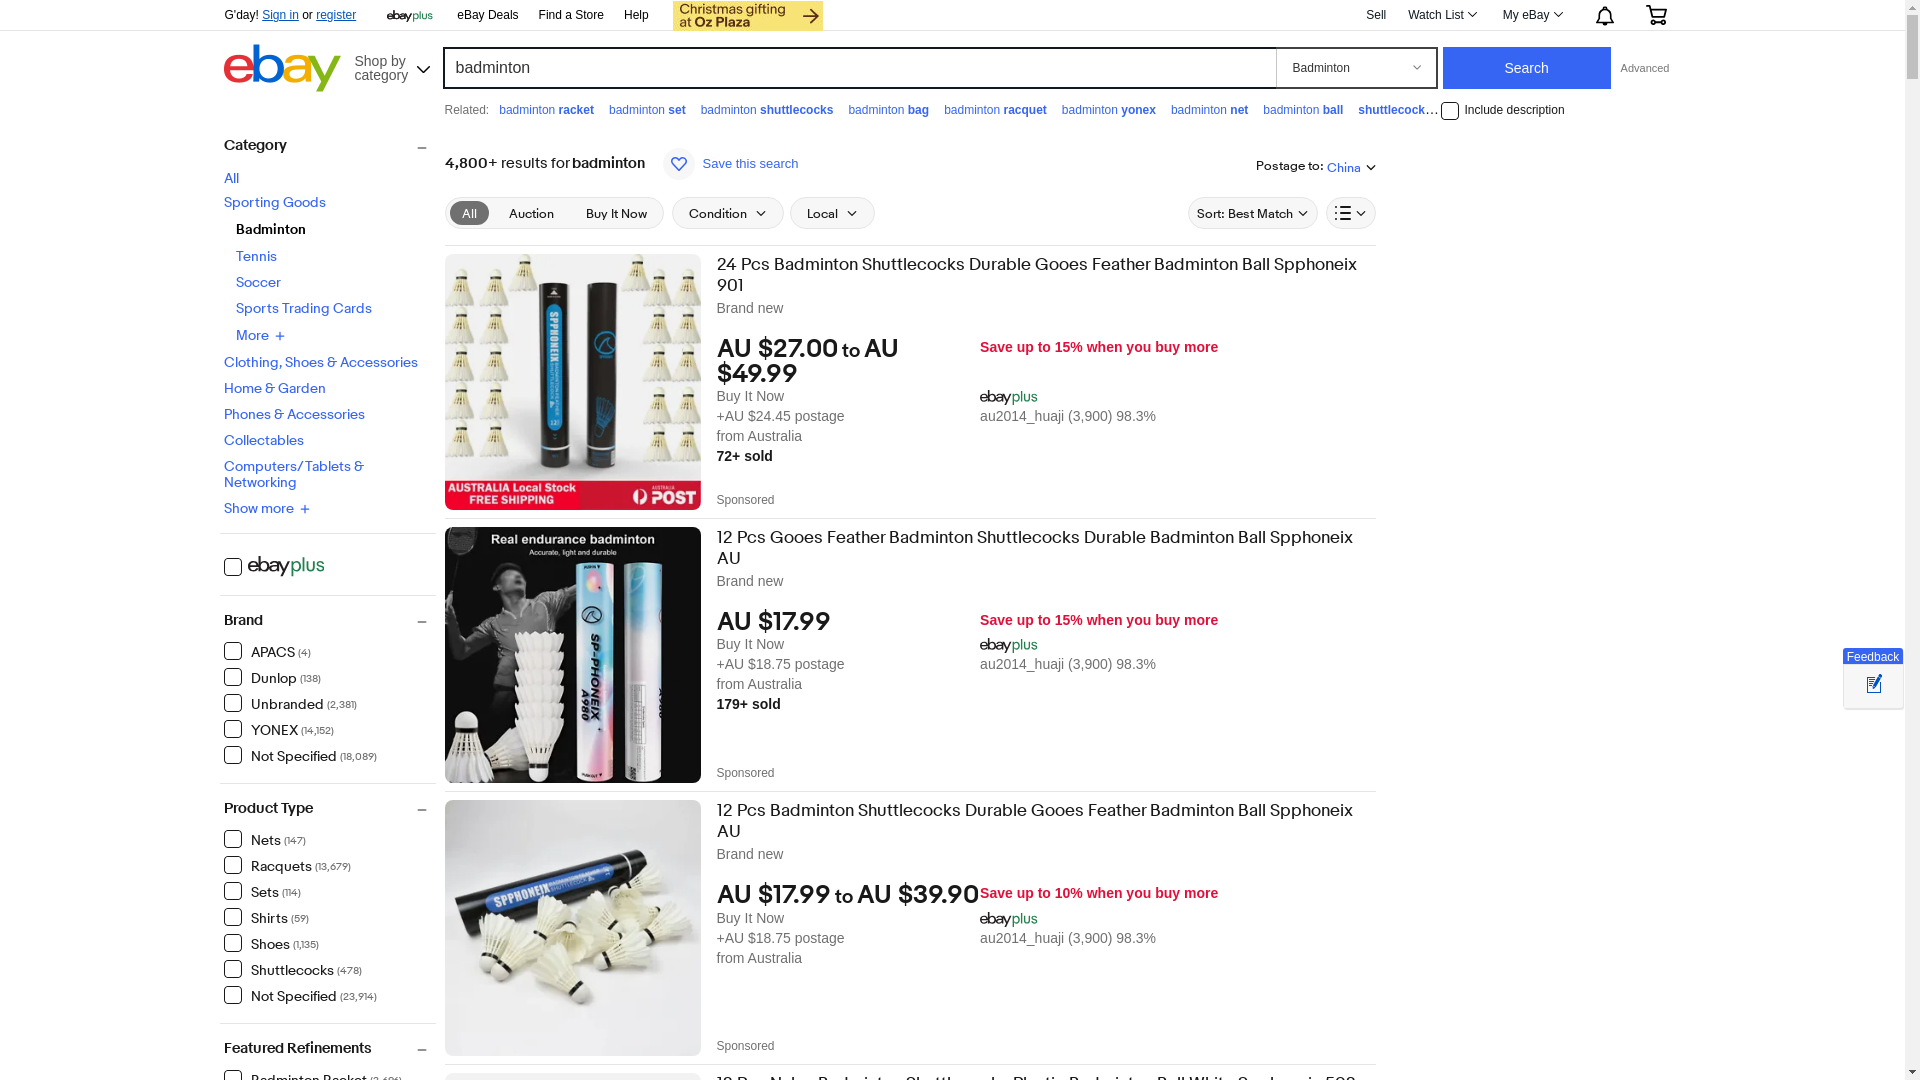 The height and width of the screenshot is (1080, 1920). I want to click on badminton set, so click(648, 110).